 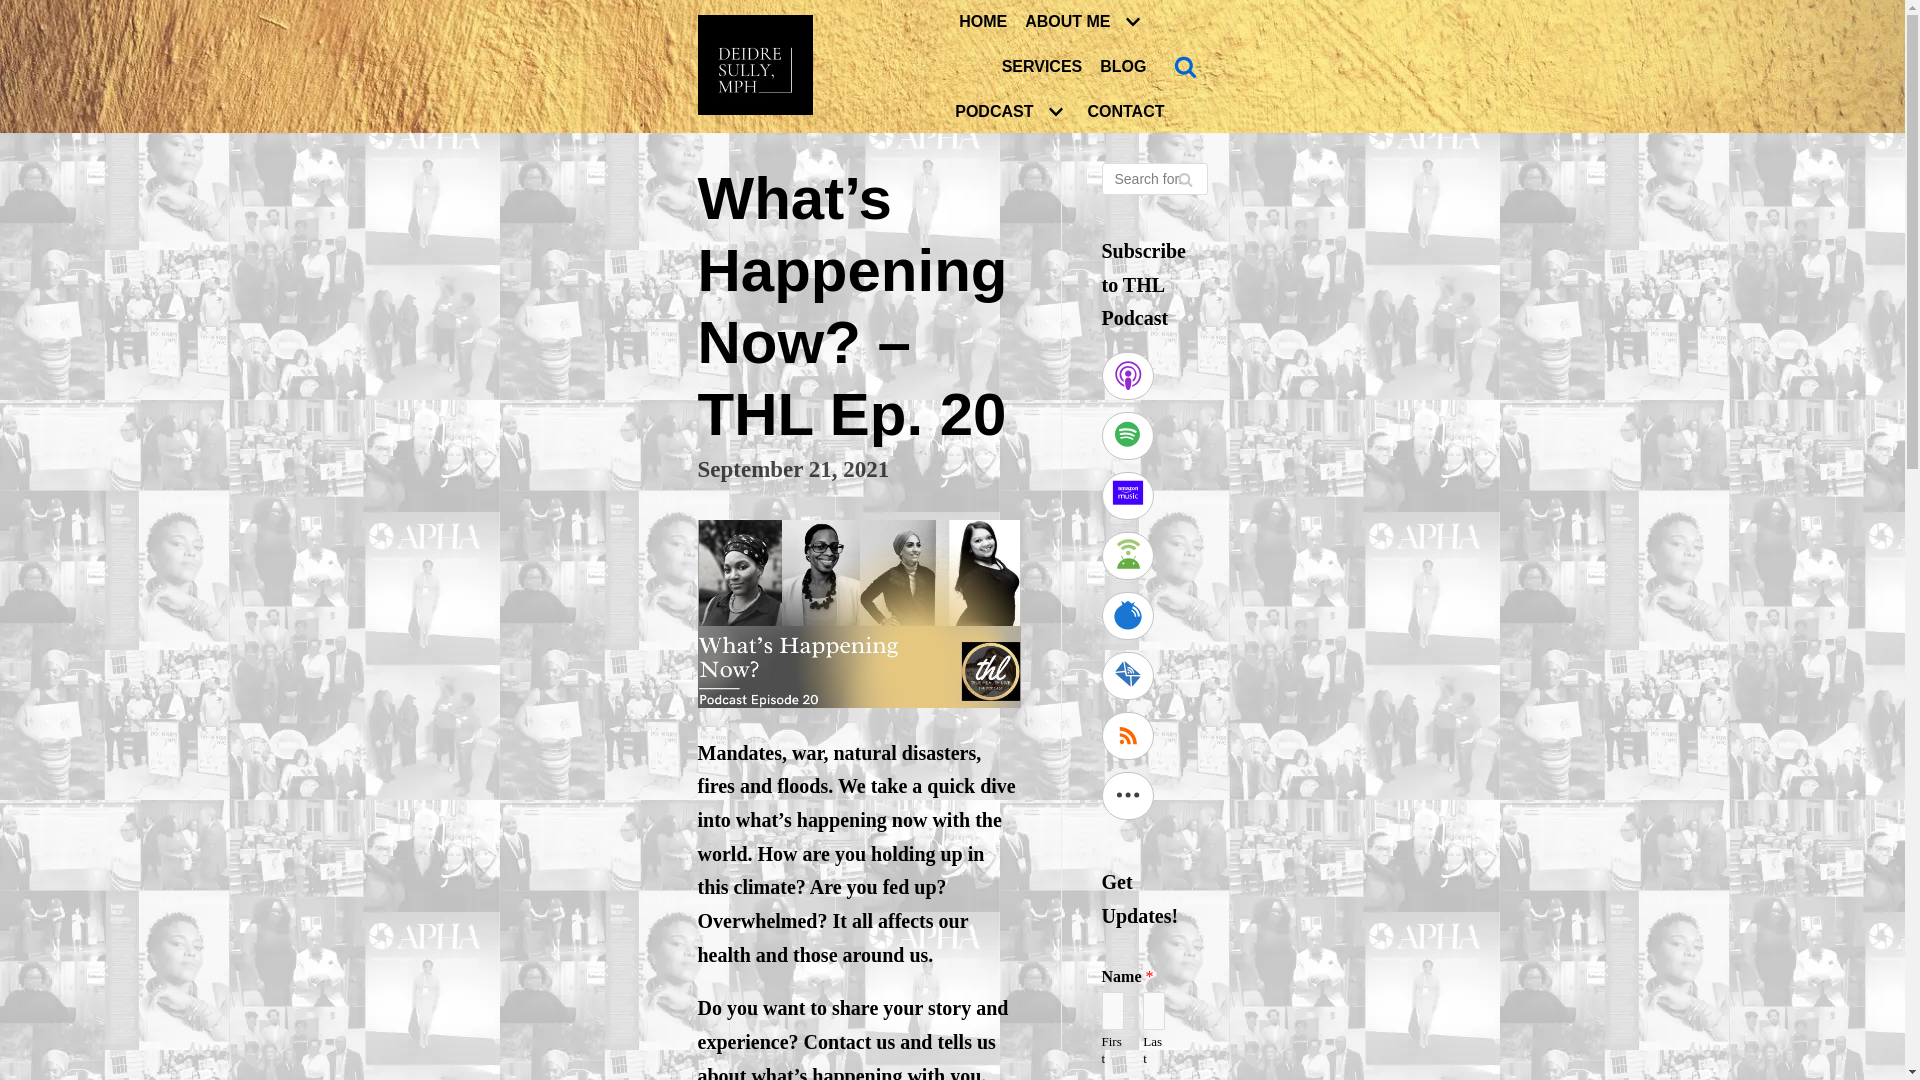 I want to click on Deidre Sully Public Health Consulting, so click(x=760, y=64).